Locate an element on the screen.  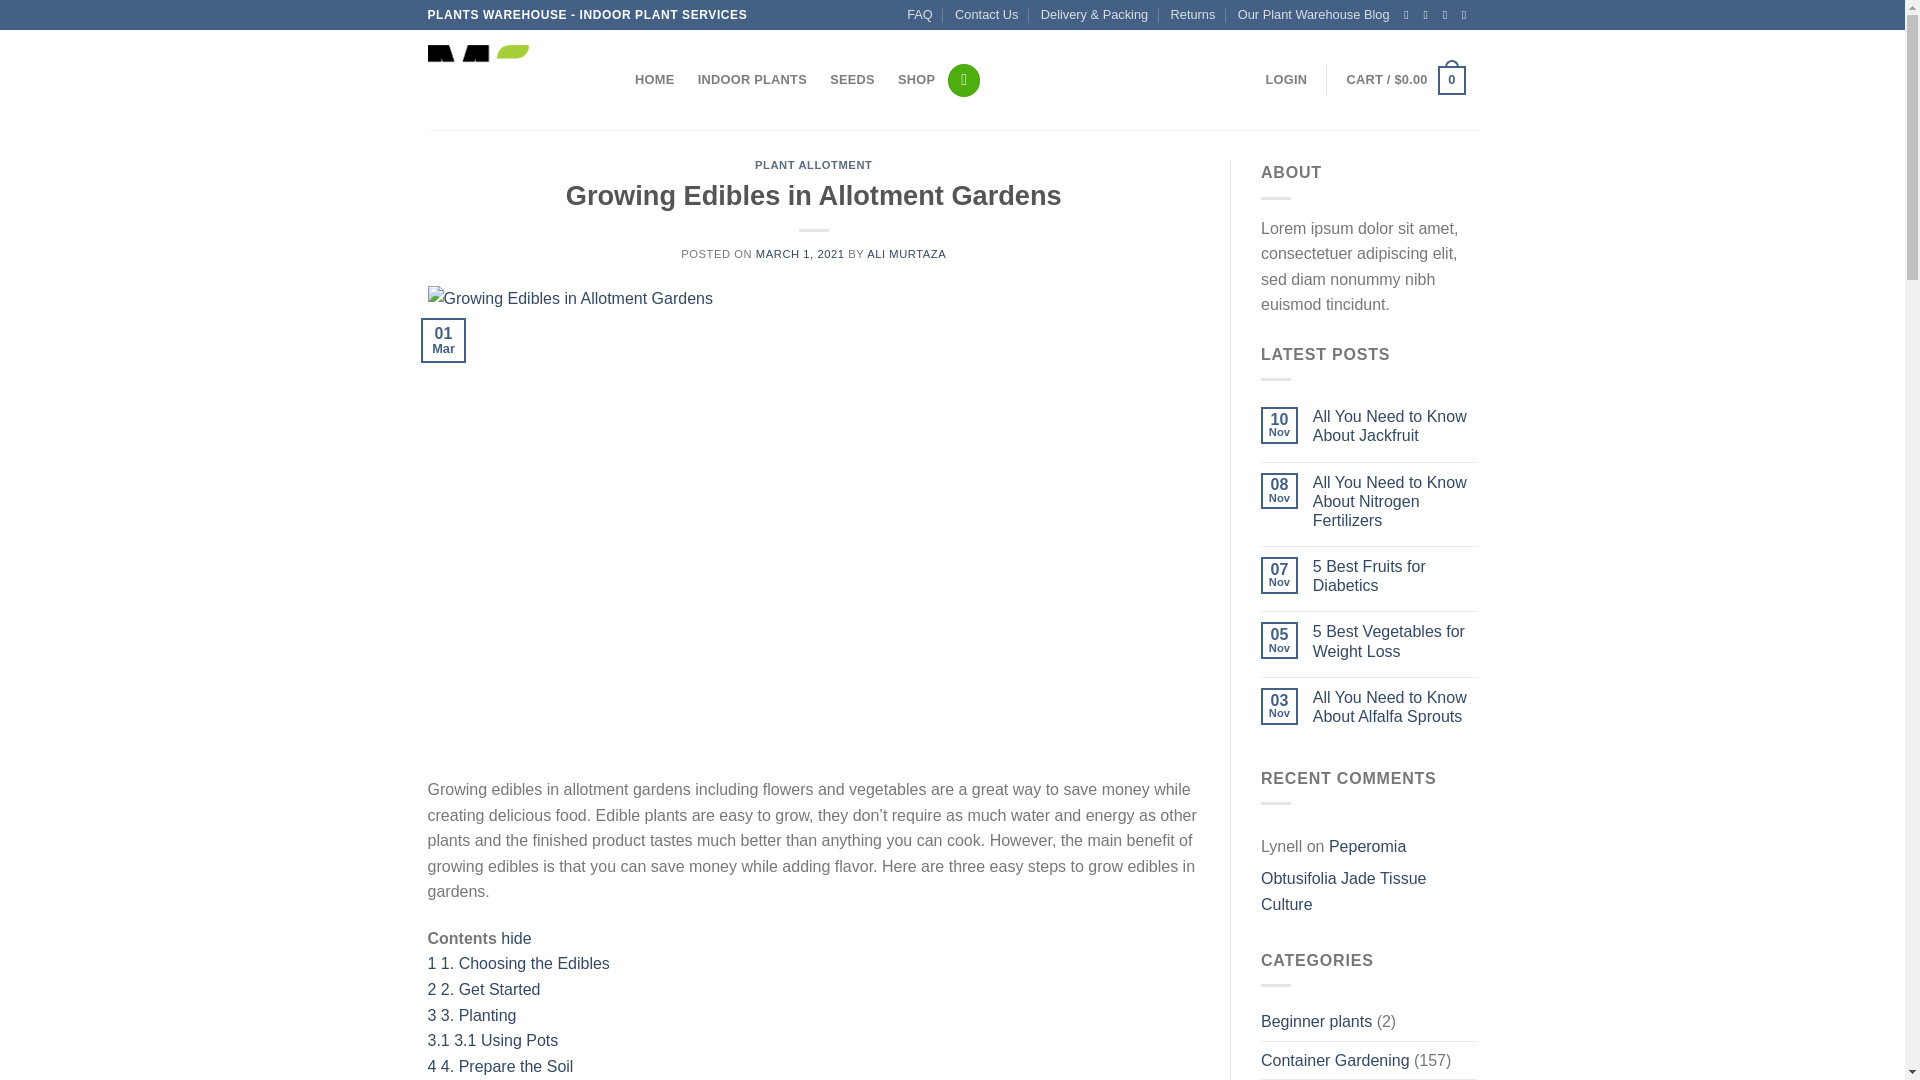
MARCH 1, 2021 is located at coordinates (800, 254).